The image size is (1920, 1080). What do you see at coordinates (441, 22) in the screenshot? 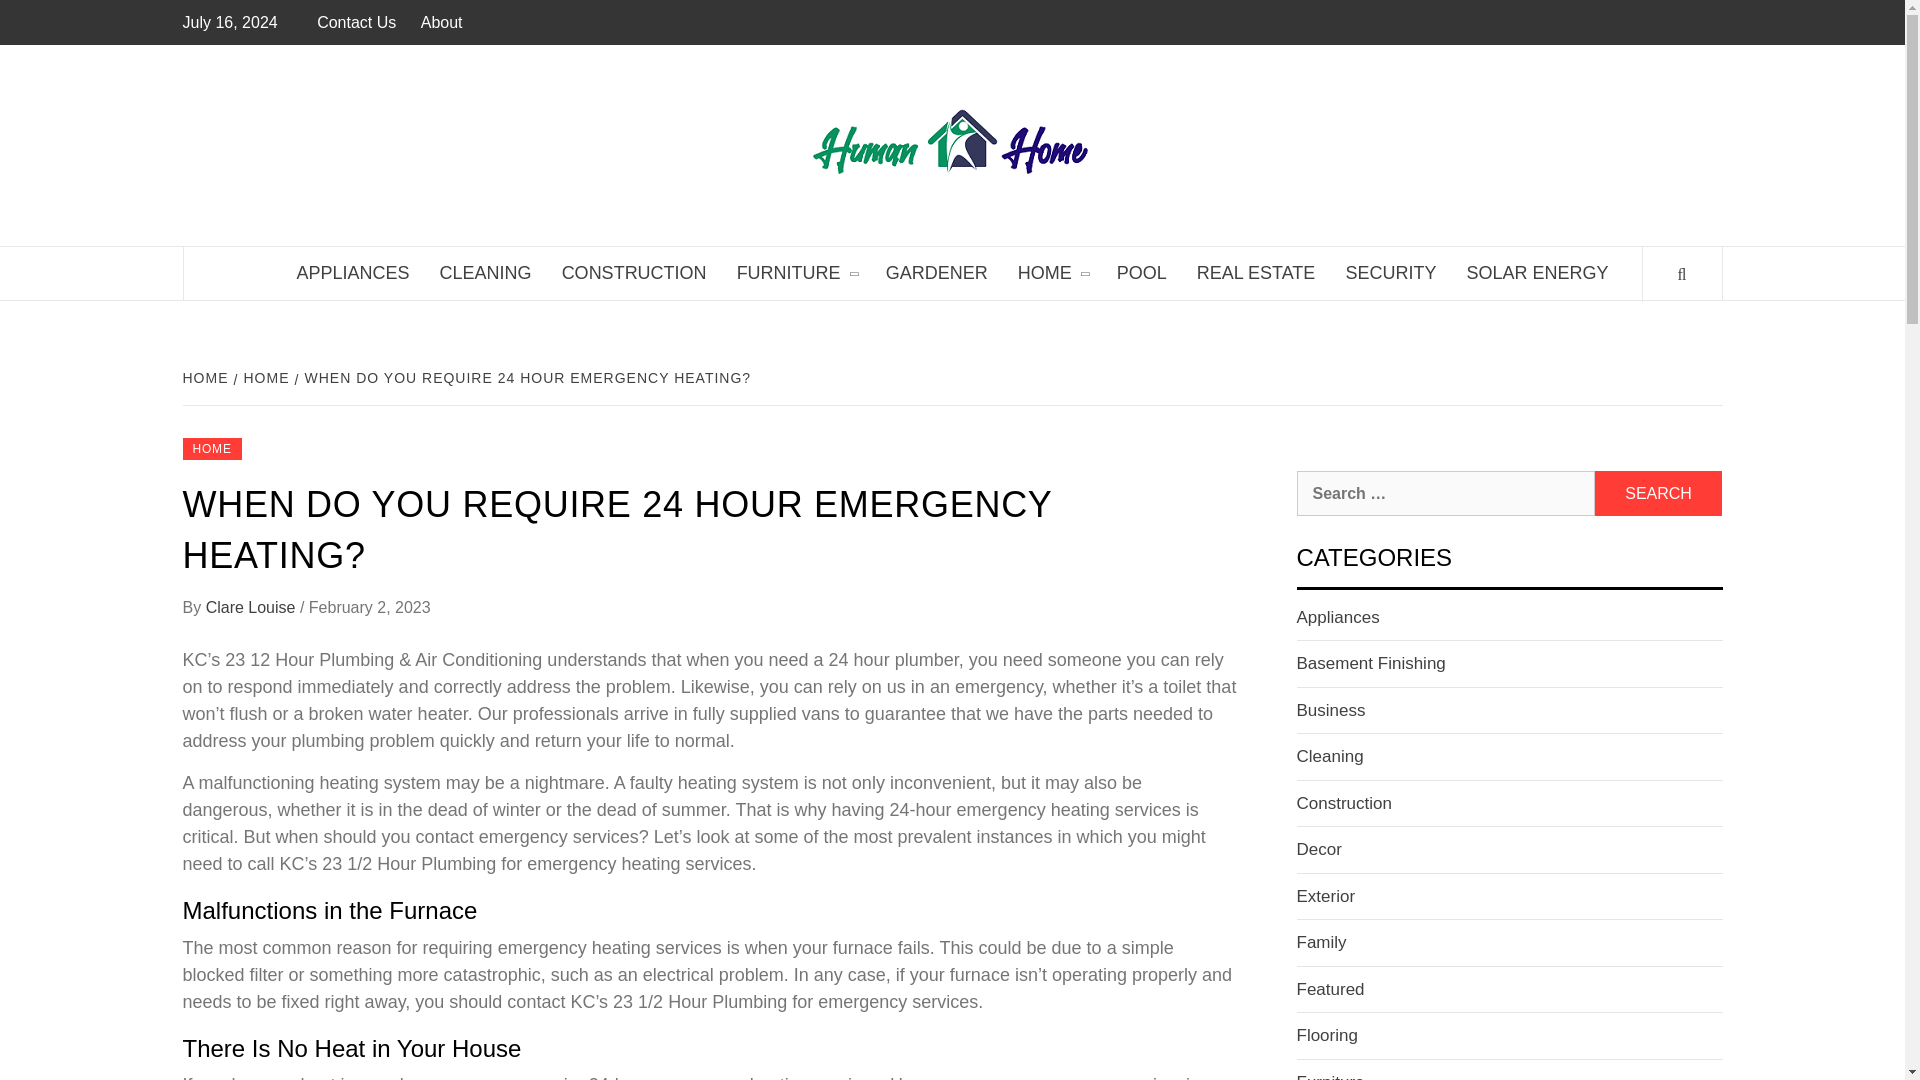
I see `About` at bounding box center [441, 22].